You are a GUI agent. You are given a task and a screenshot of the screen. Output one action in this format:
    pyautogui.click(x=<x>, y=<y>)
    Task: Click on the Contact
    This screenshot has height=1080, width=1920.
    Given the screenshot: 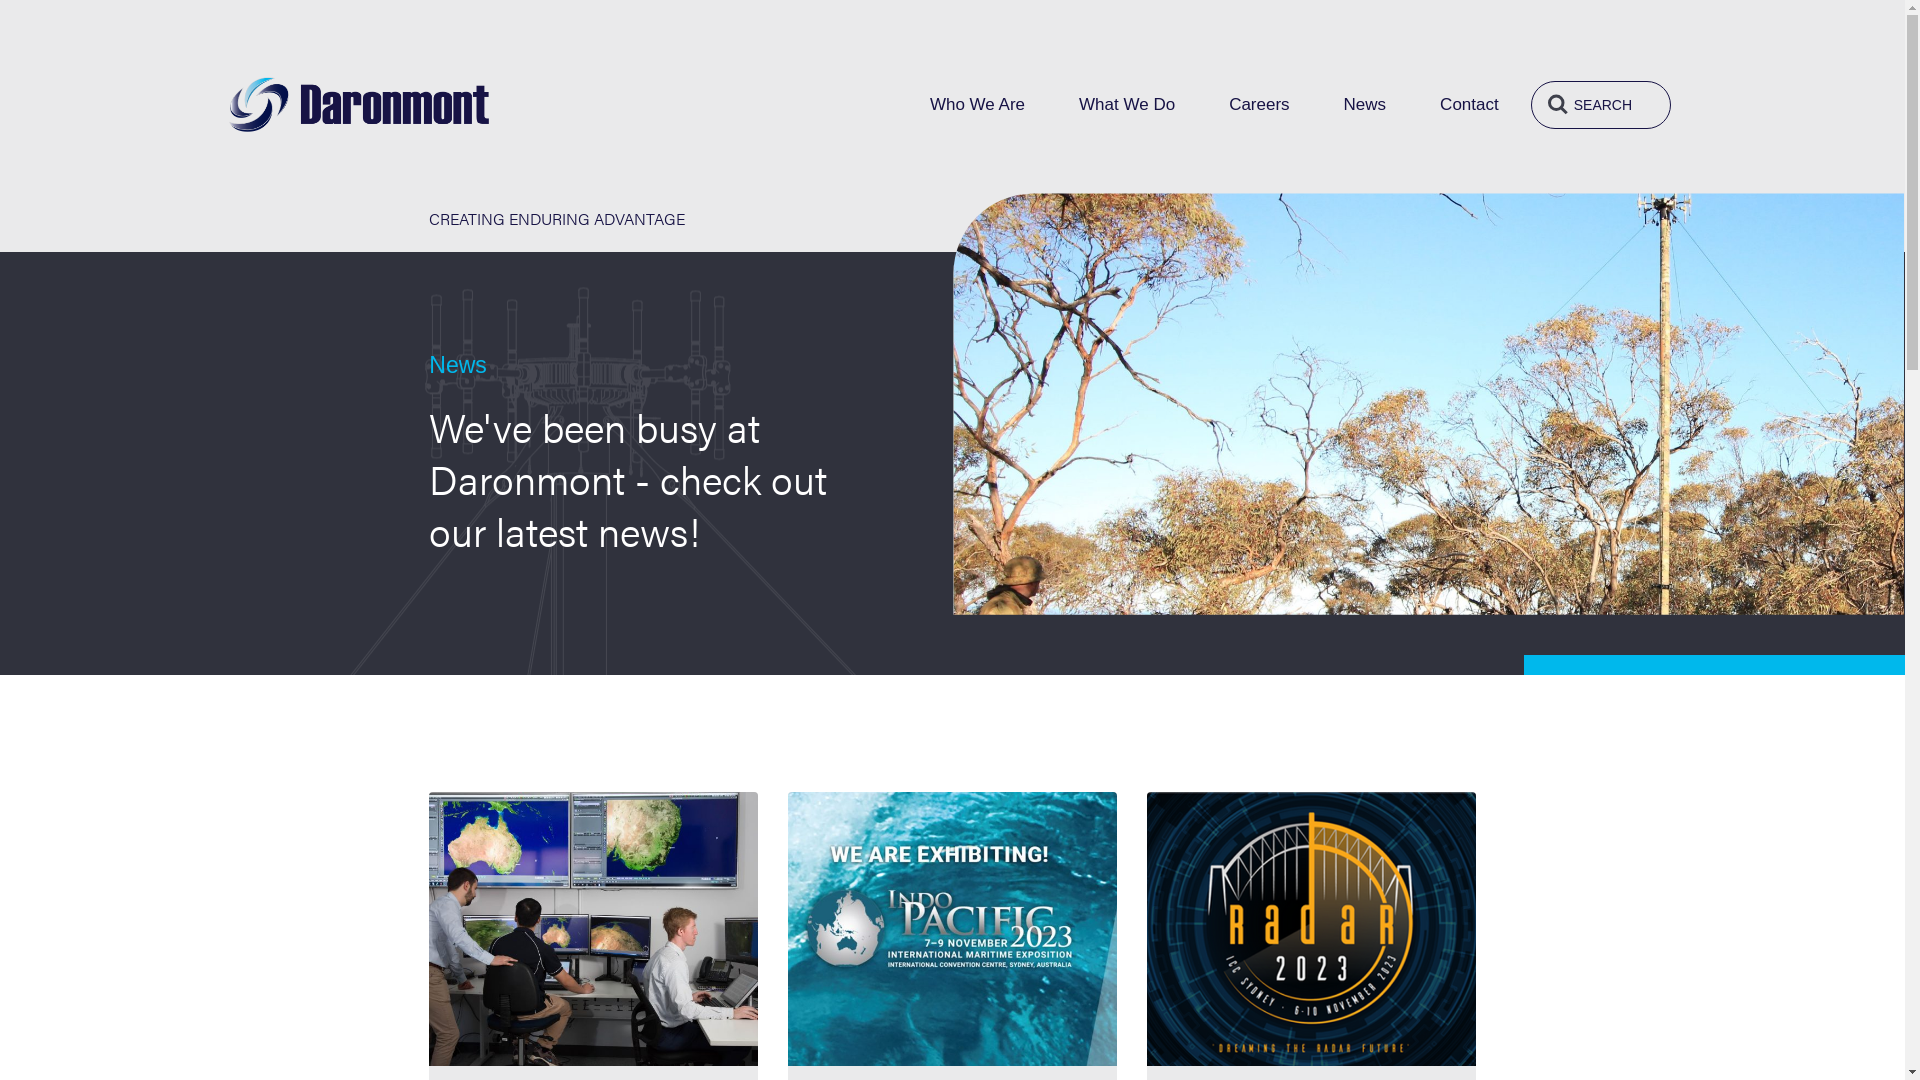 What is the action you would take?
    pyautogui.click(x=1470, y=105)
    